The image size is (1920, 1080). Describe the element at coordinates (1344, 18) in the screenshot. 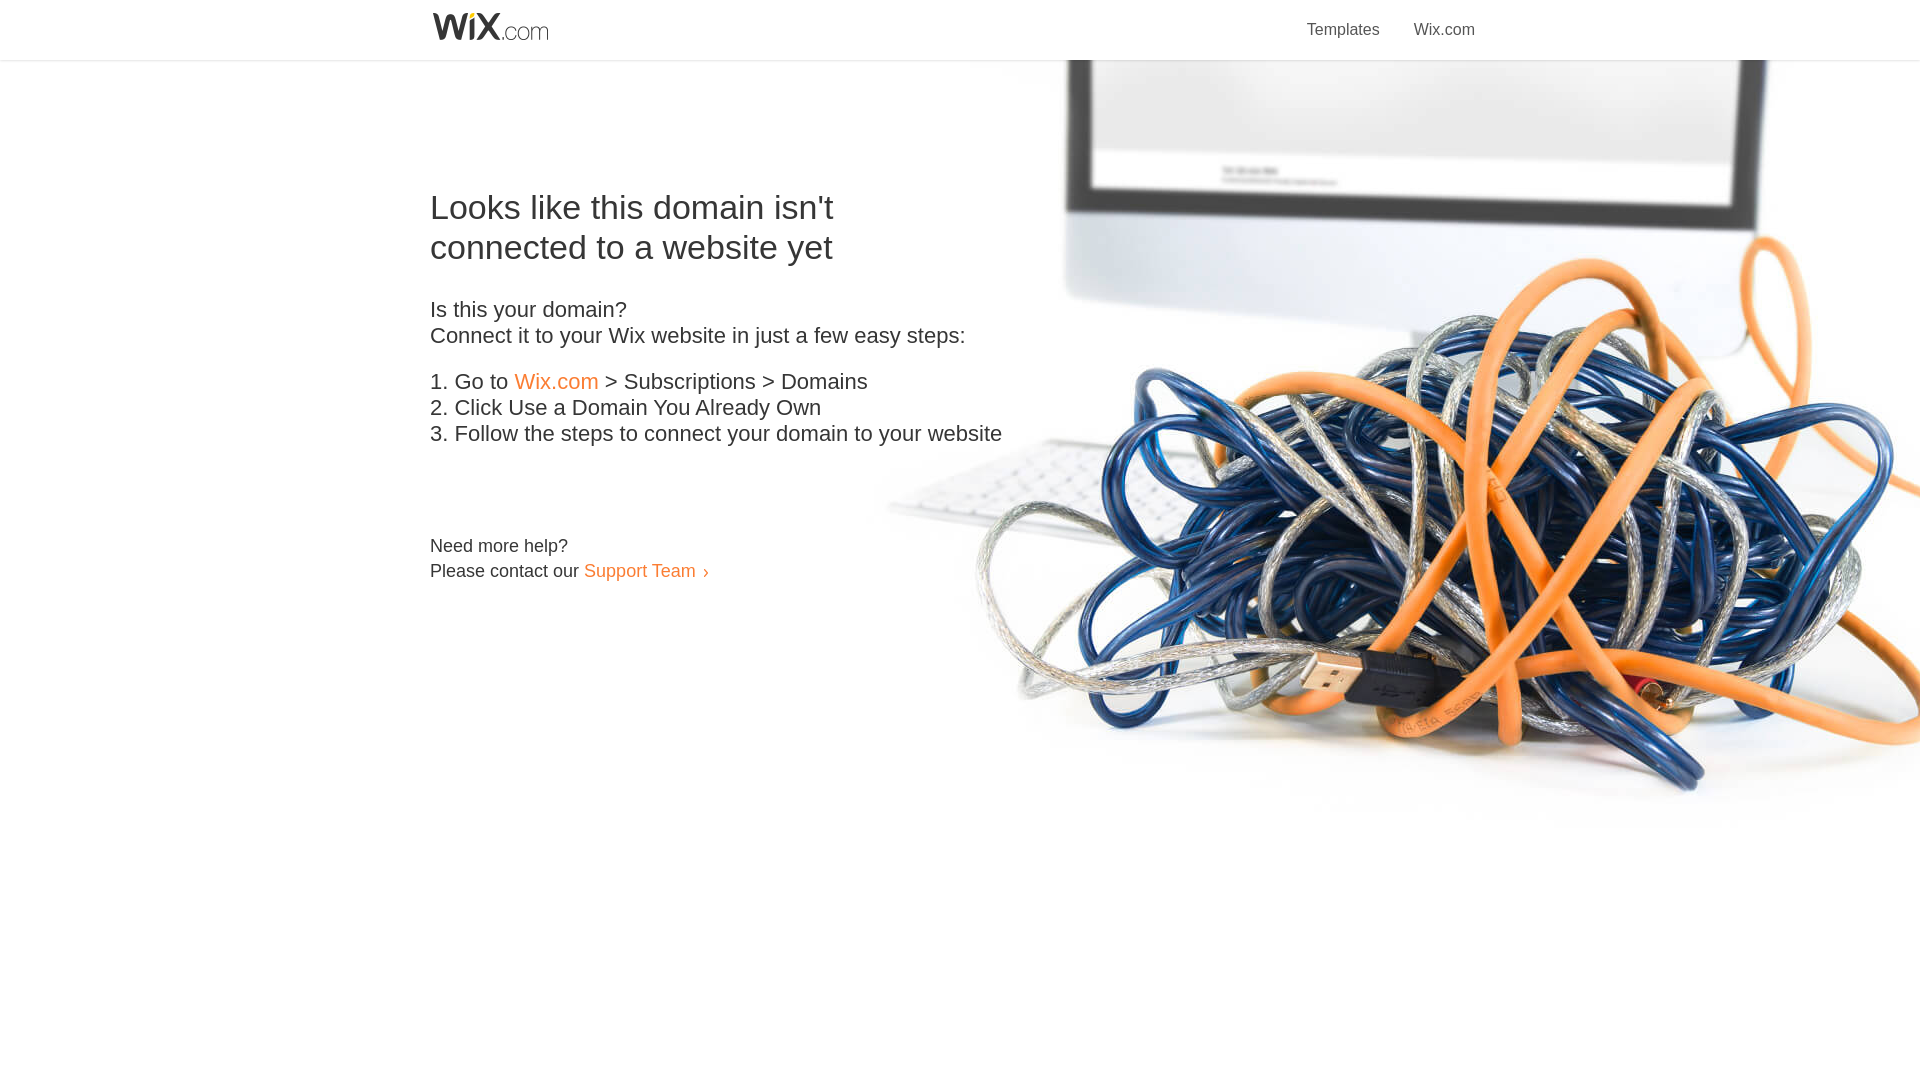

I see `Templates` at that location.